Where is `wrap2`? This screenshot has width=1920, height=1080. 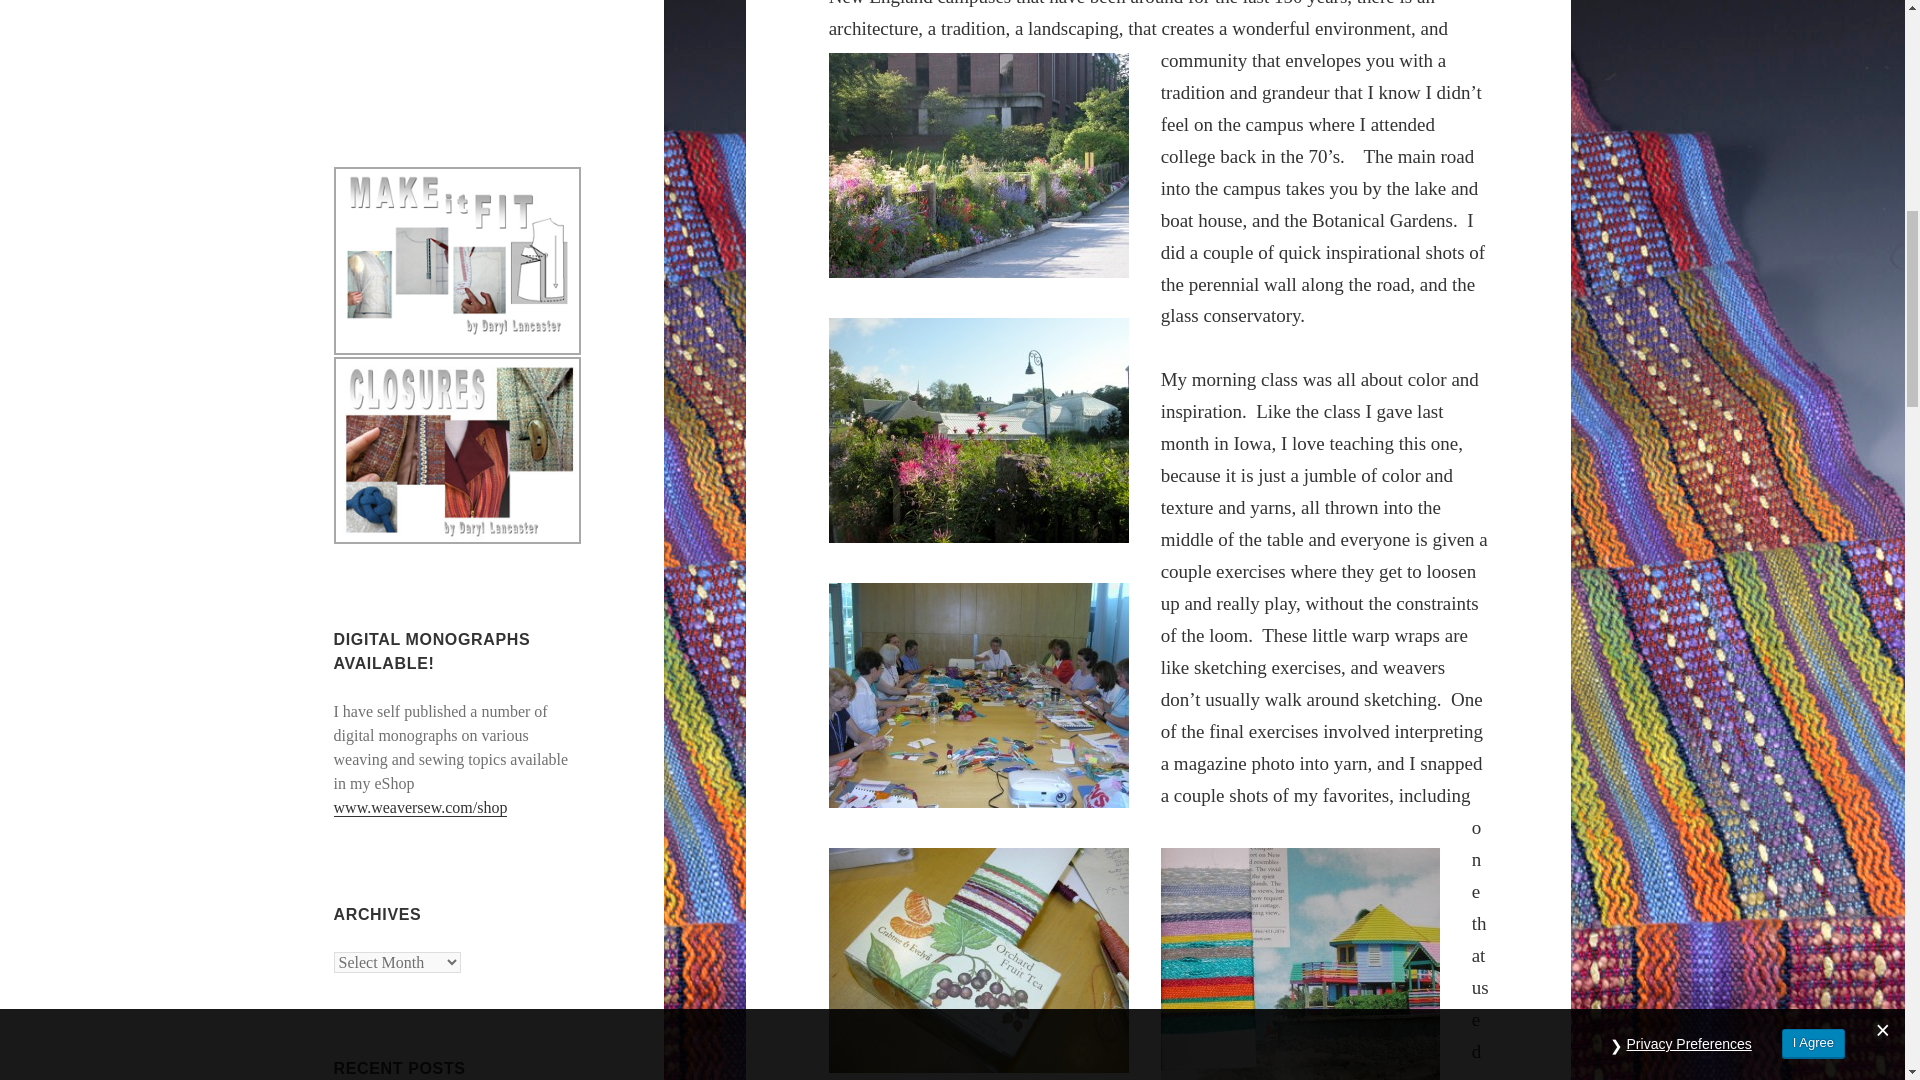
wrap2 is located at coordinates (1300, 964).